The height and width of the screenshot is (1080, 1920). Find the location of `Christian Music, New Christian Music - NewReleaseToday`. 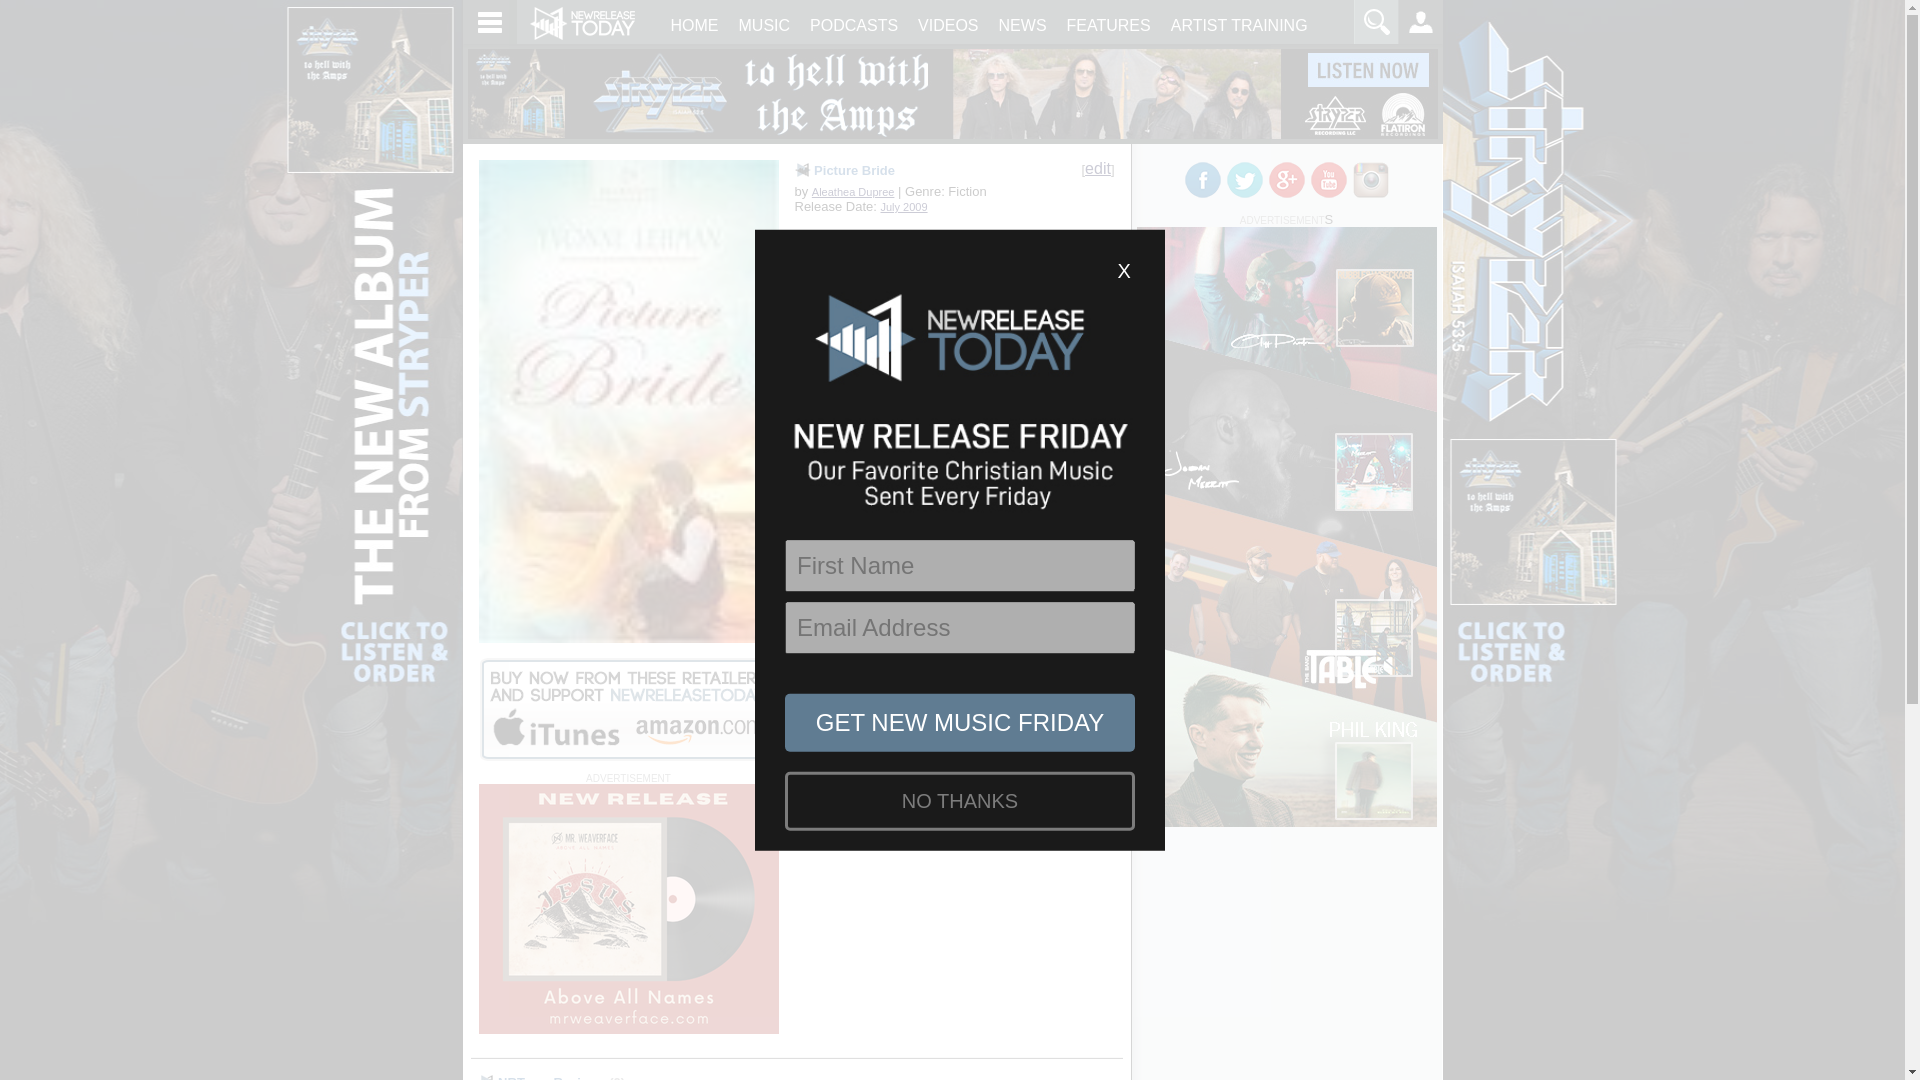

Christian Music, New Christian Music - NewReleaseToday is located at coordinates (582, 20).